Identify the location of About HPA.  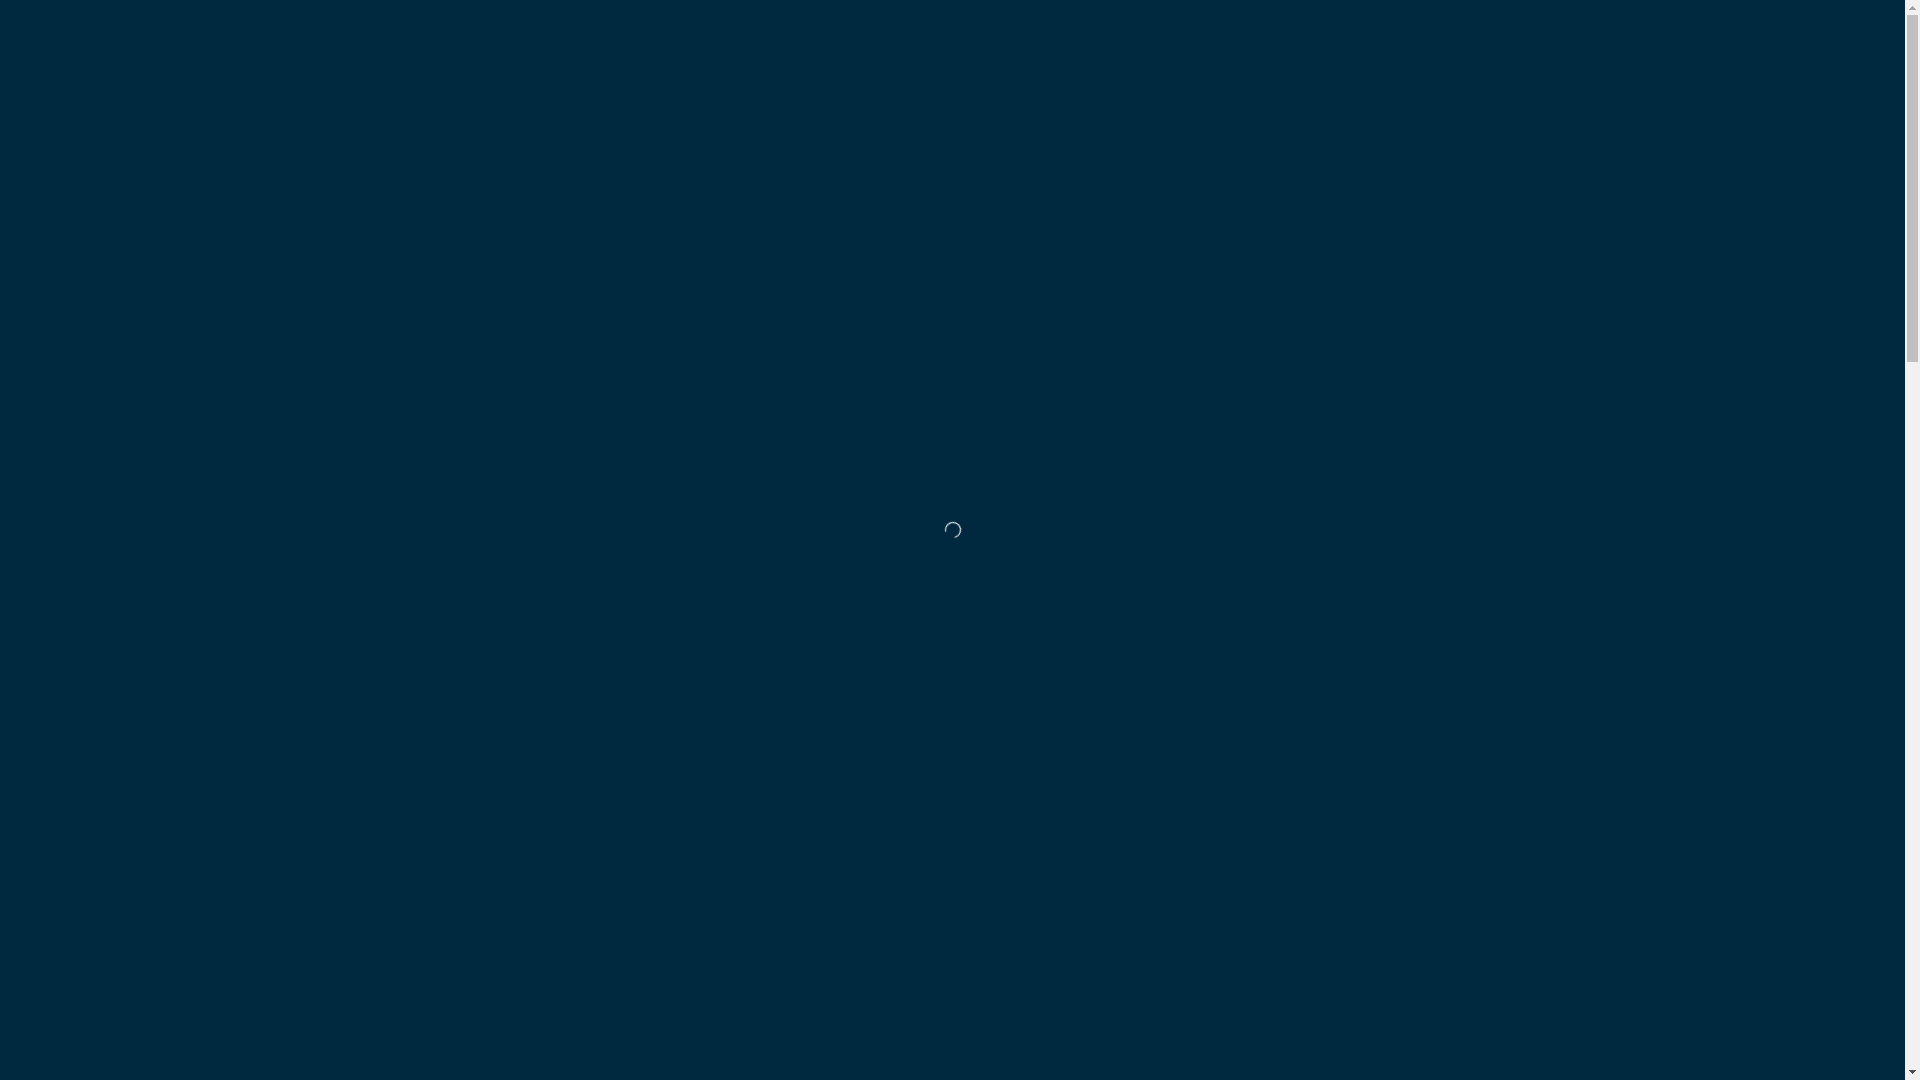
(850, 33).